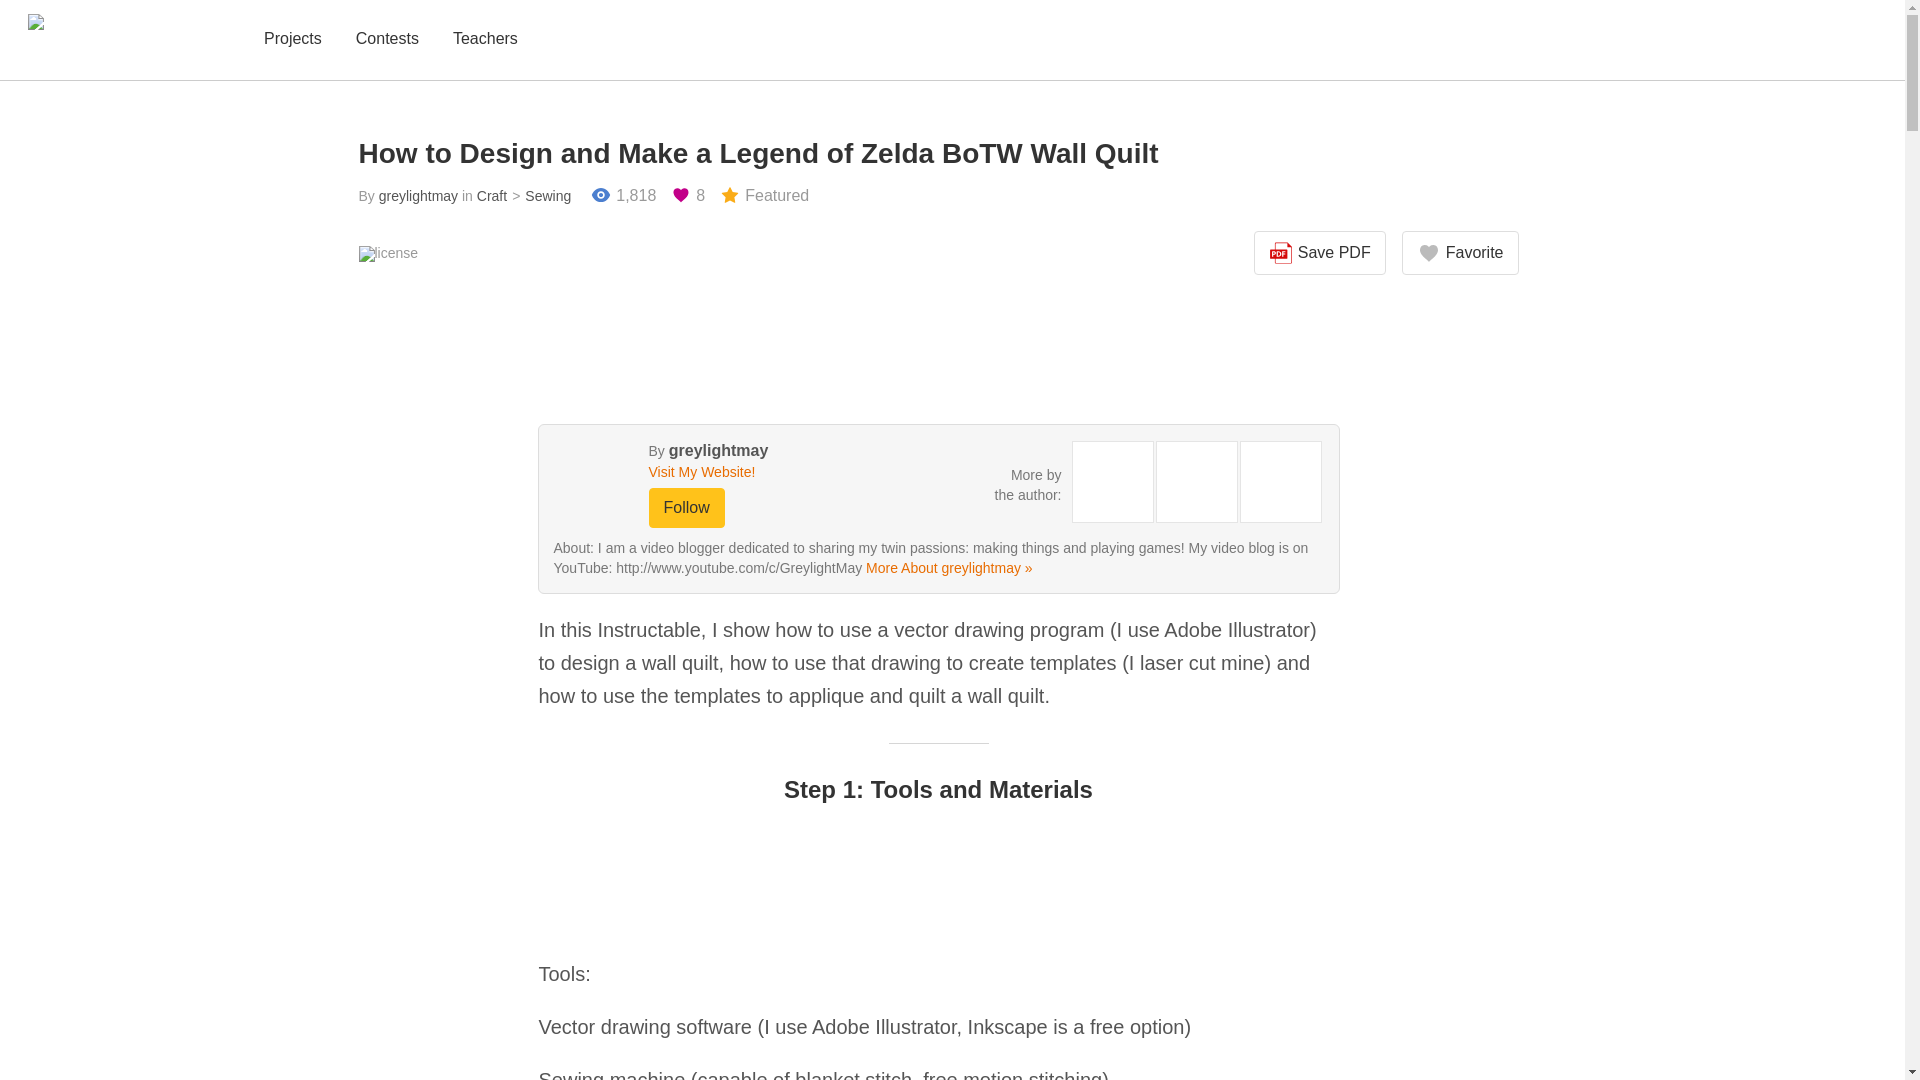  I want to click on Follow, so click(686, 508).